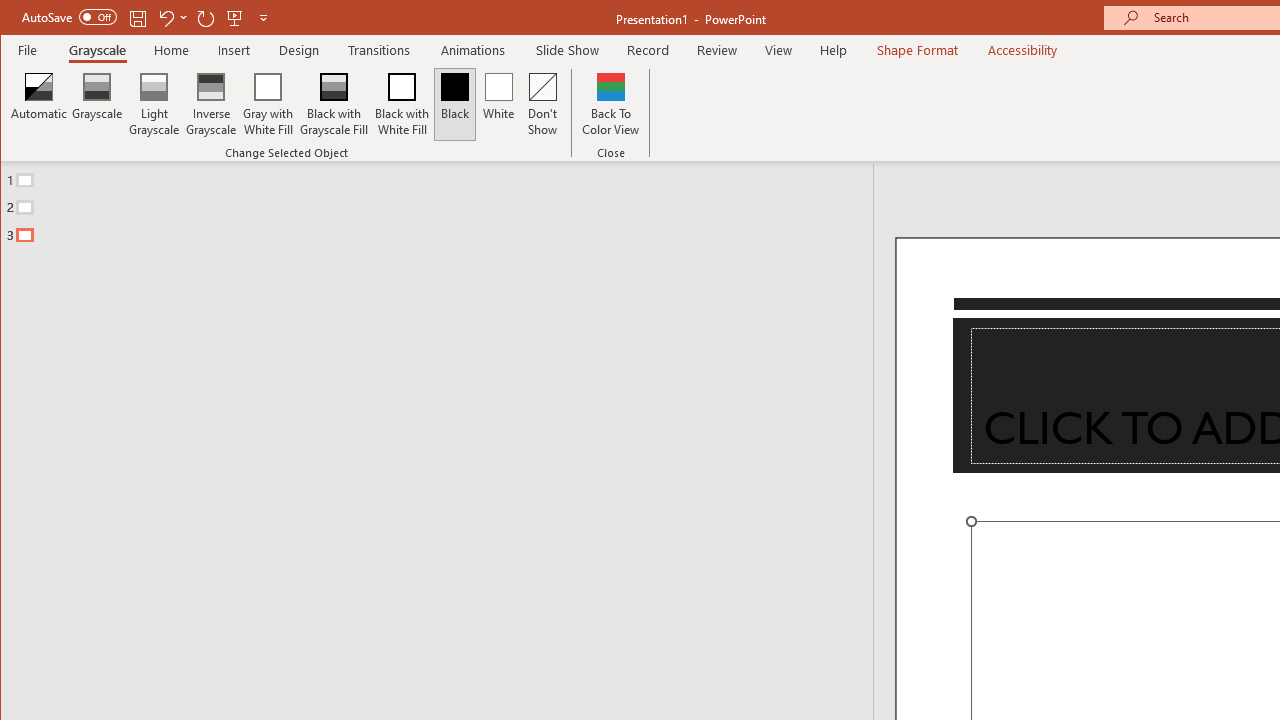  What do you see at coordinates (334, 104) in the screenshot?
I see `Black with Grayscale Fill` at bounding box center [334, 104].